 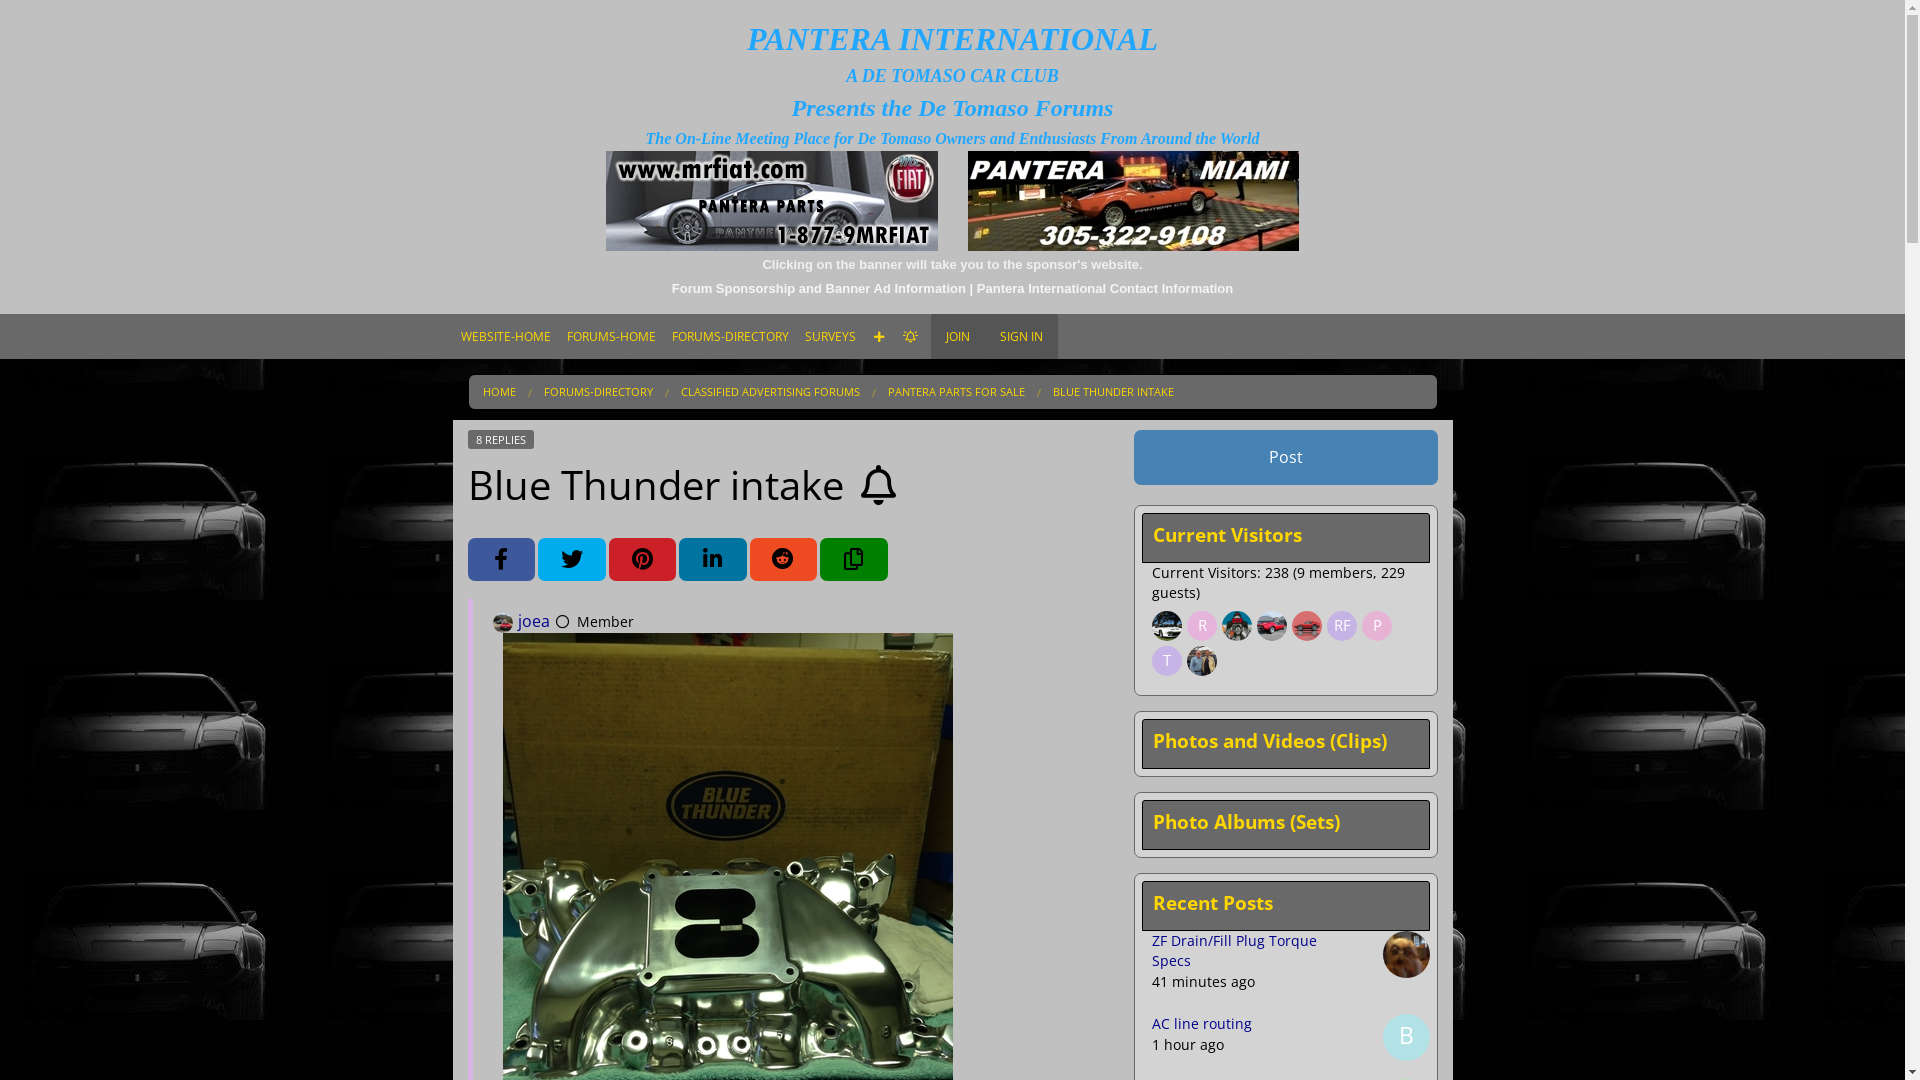 What do you see at coordinates (730, 336) in the screenshot?
I see `FORUMS-DIRECTORY` at bounding box center [730, 336].